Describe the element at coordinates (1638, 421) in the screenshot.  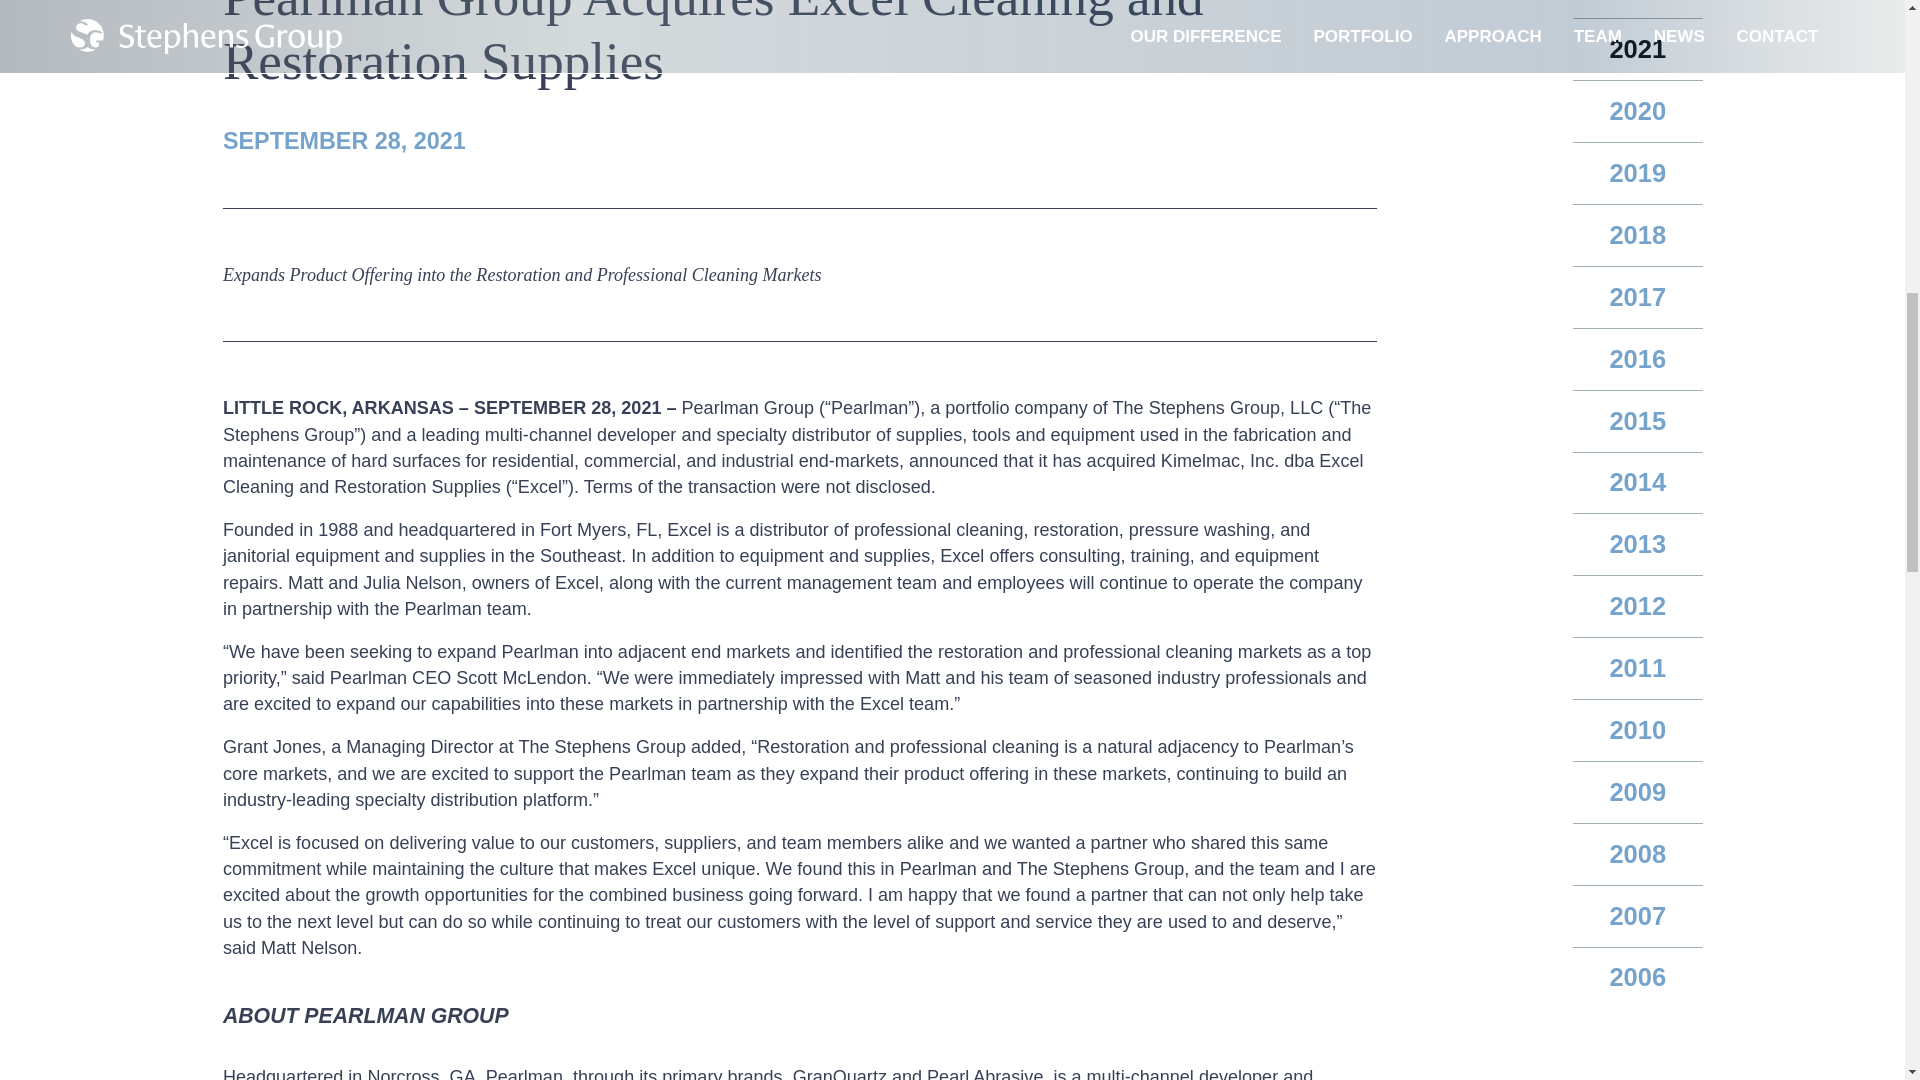
I see `2015` at that location.